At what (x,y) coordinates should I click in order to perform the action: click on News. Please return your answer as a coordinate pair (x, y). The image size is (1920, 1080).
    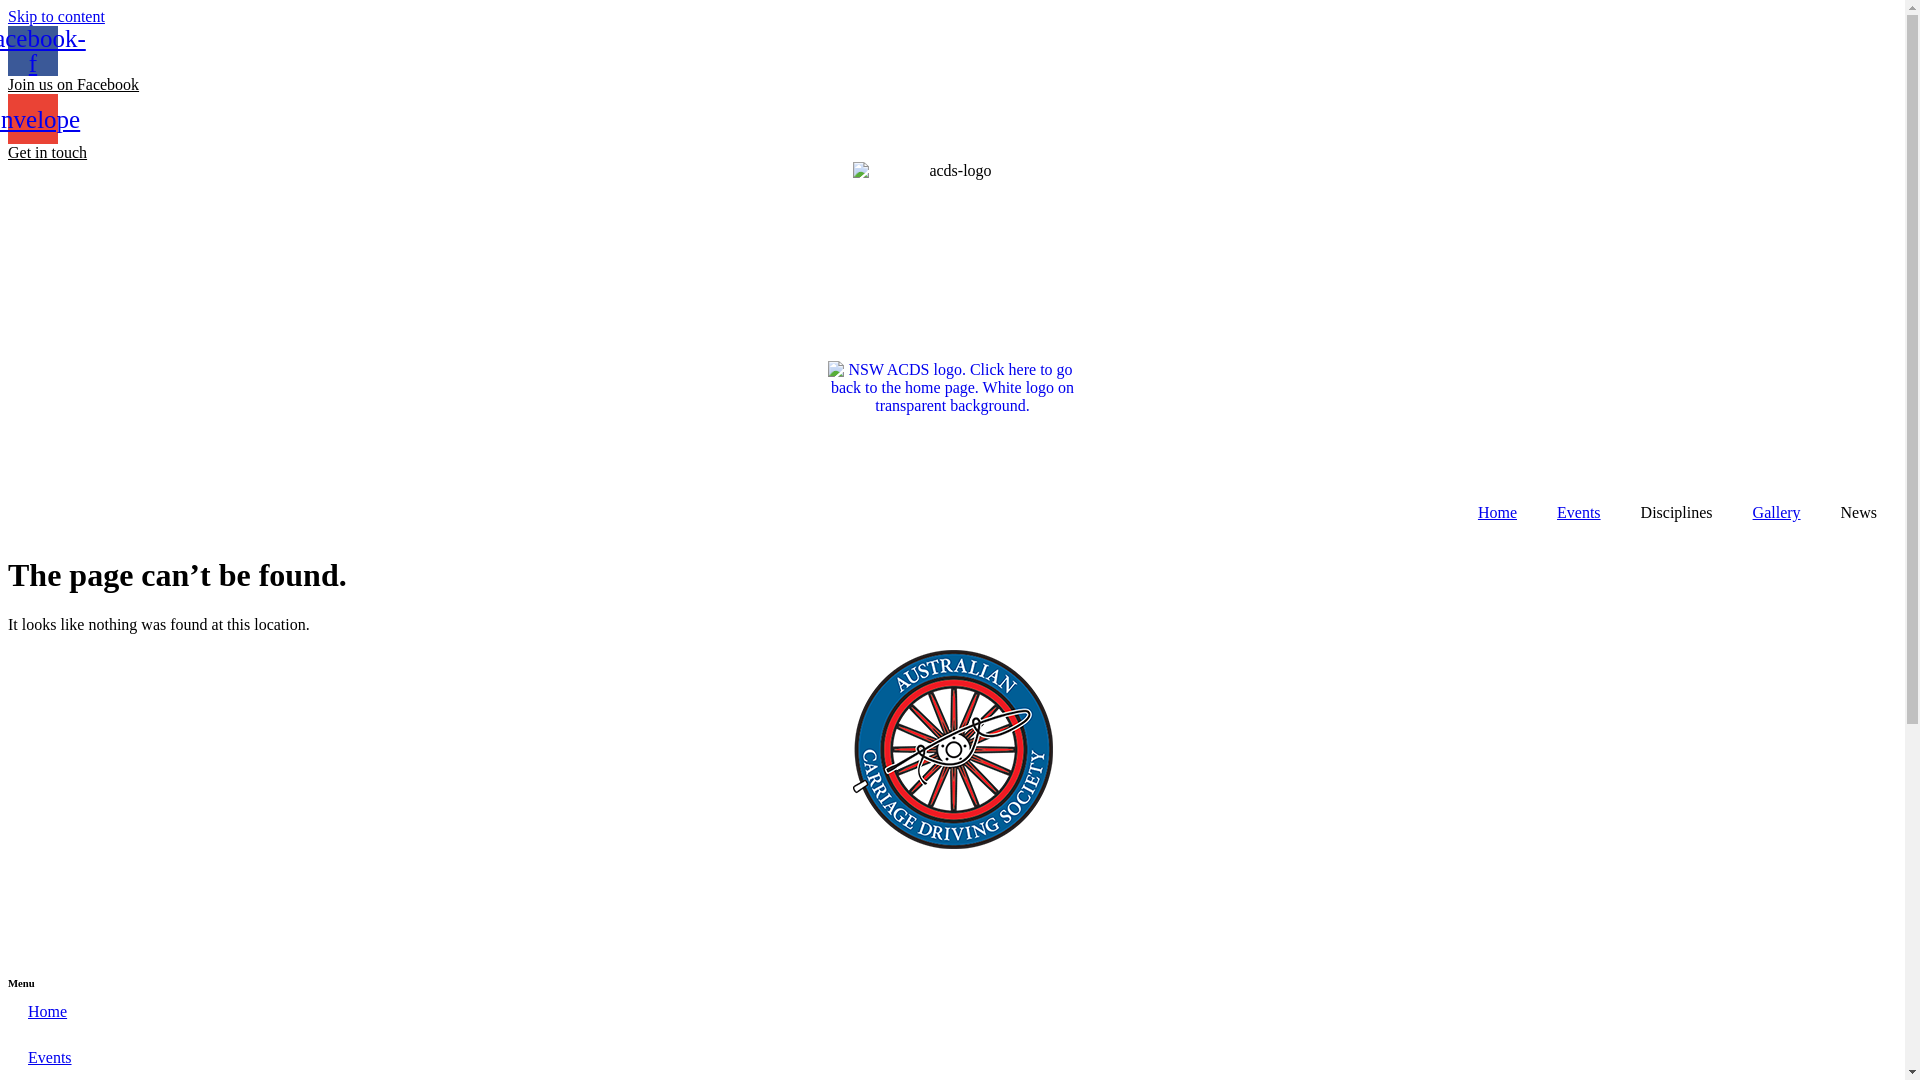
    Looking at the image, I should click on (1859, 513).